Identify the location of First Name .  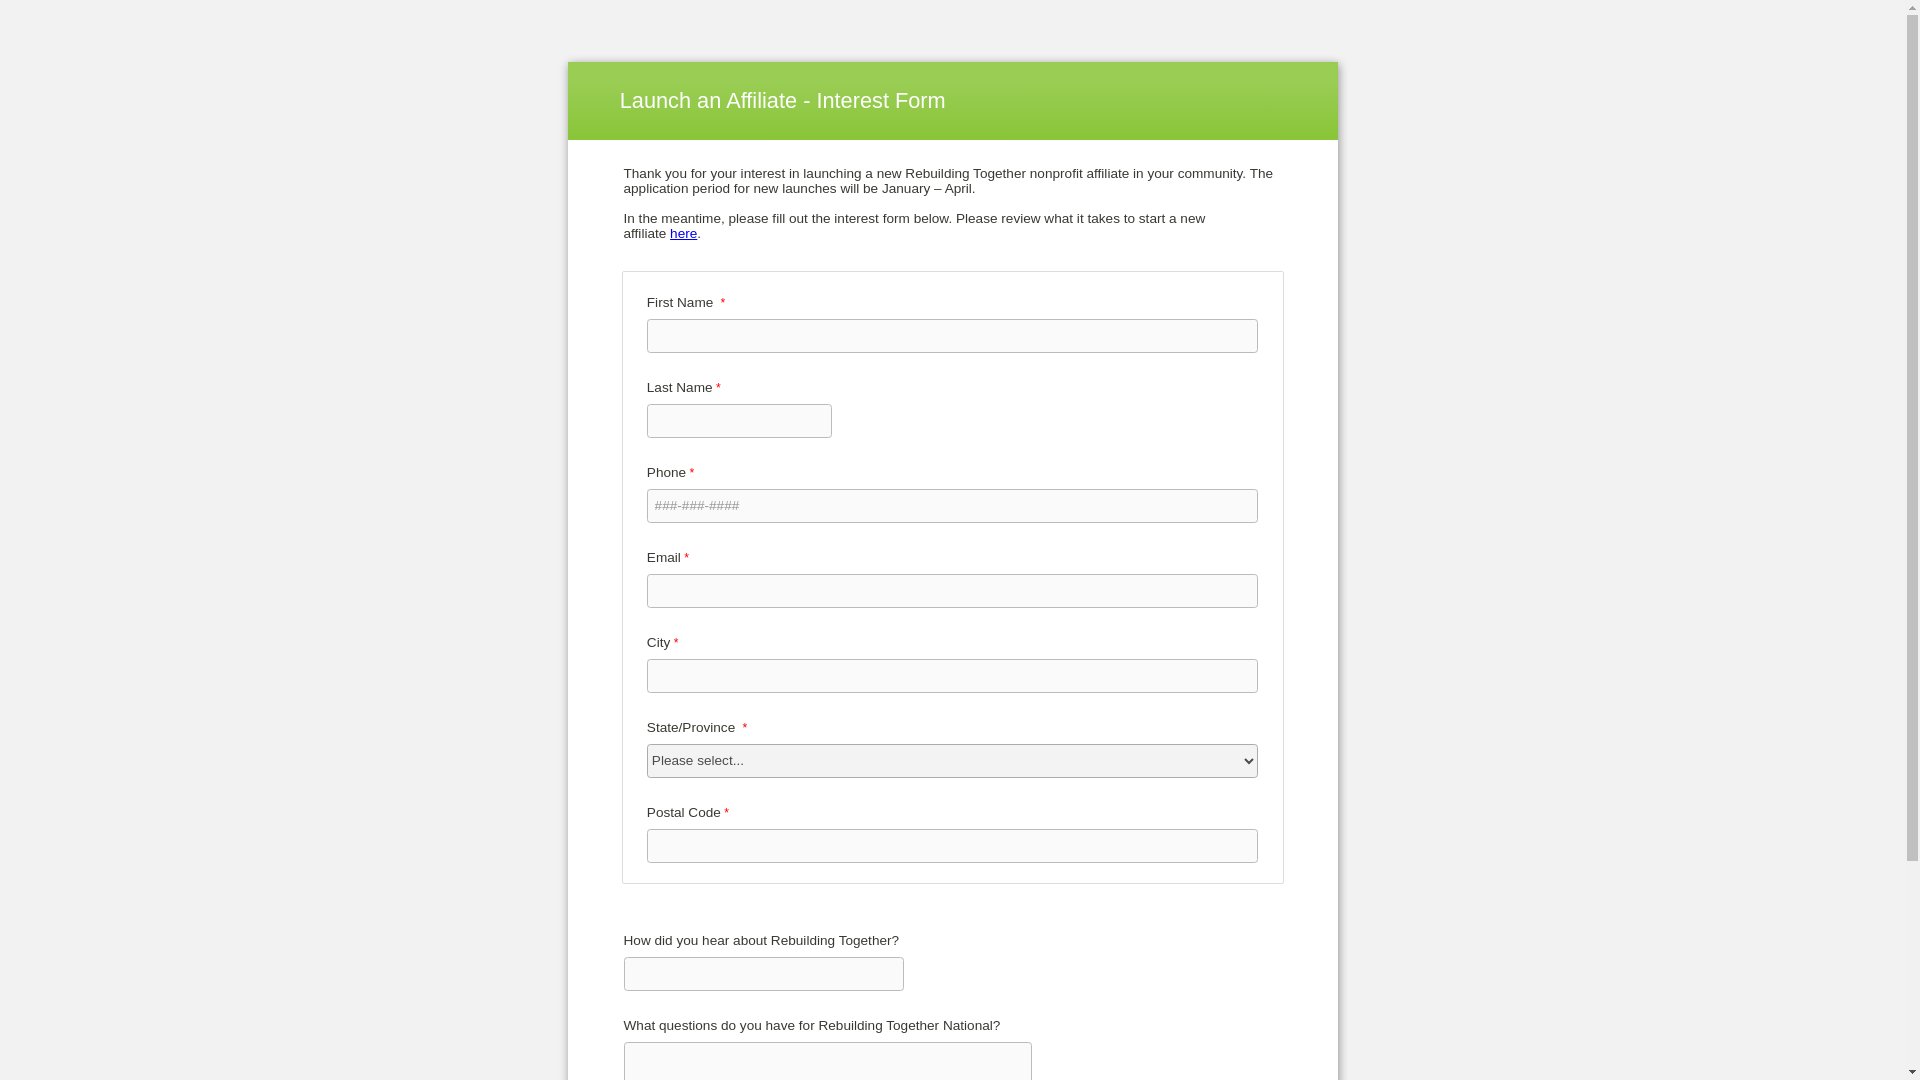
(952, 336).